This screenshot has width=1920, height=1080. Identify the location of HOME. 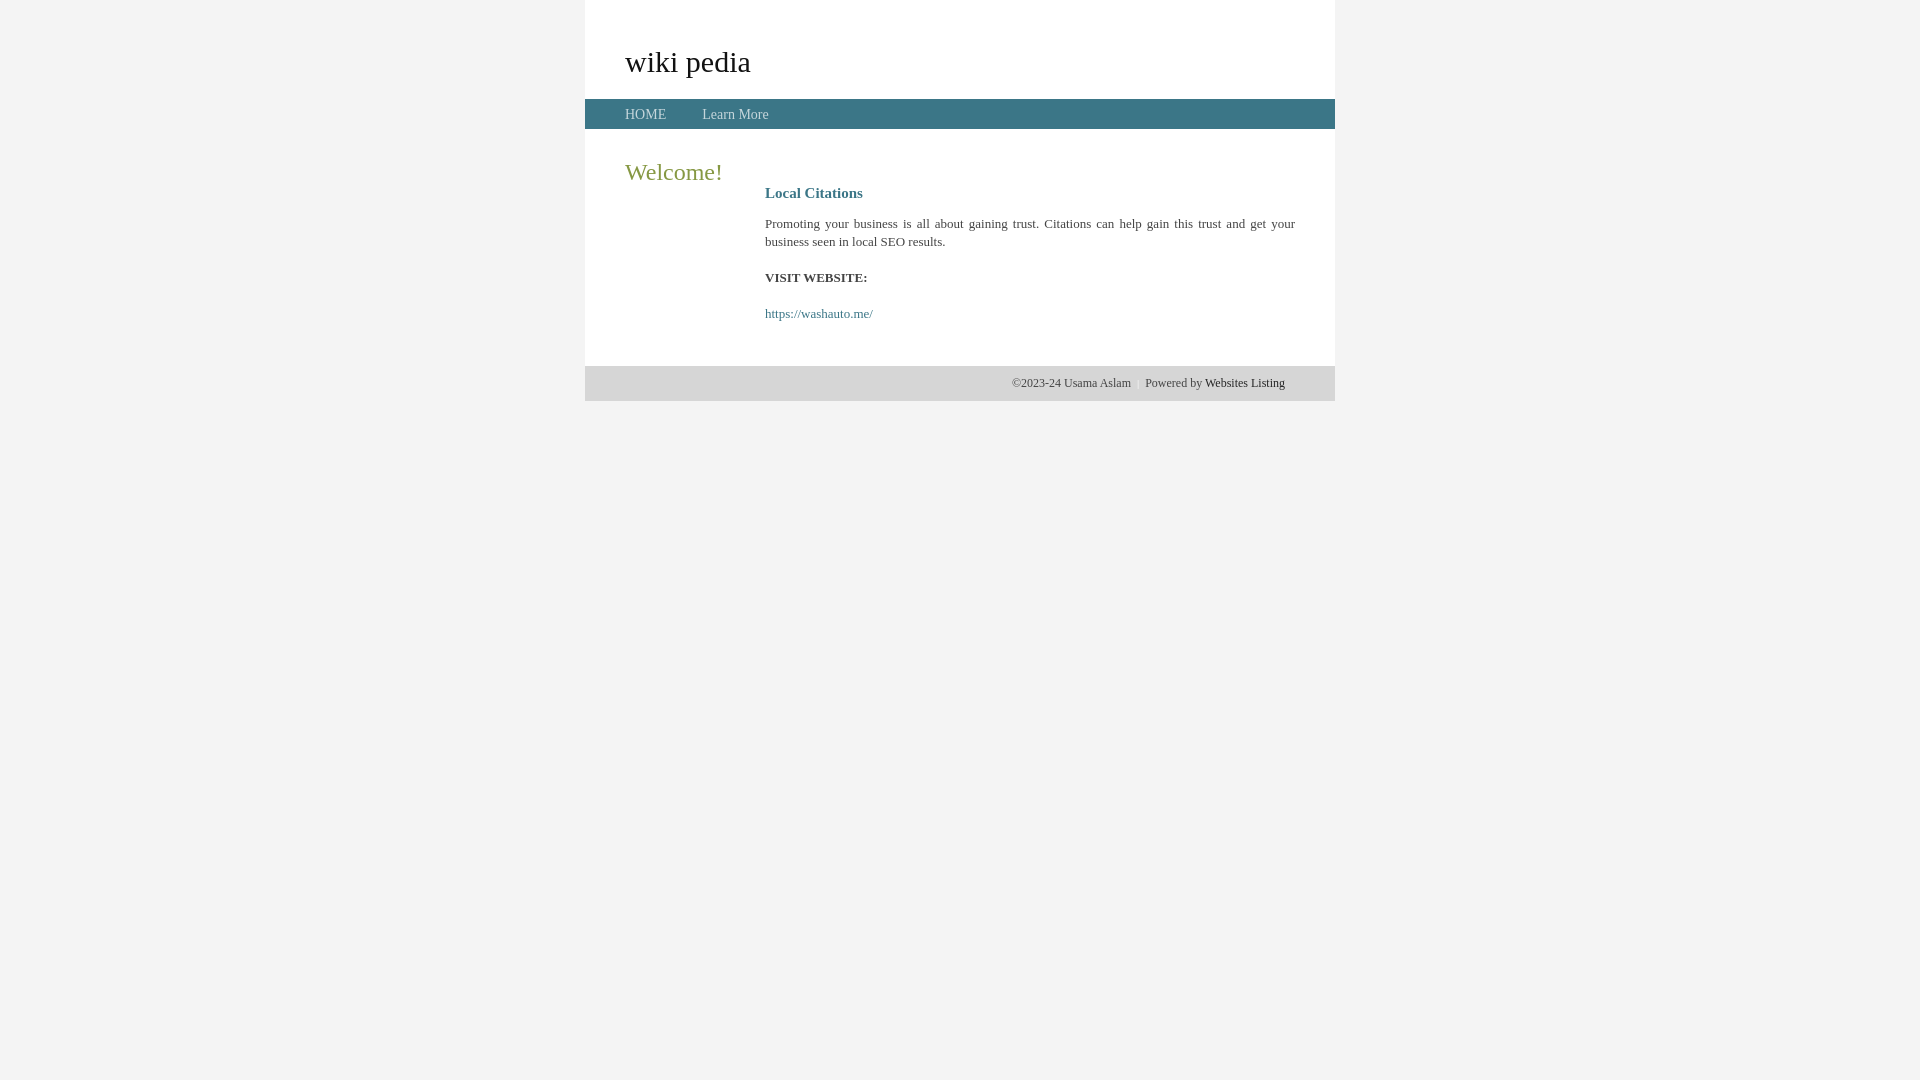
(646, 114).